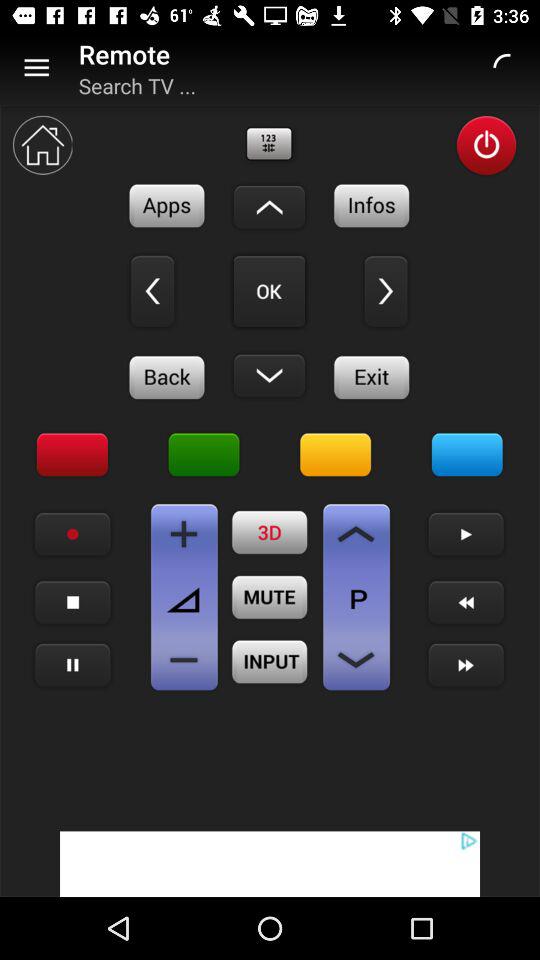 The image size is (540, 960). What do you see at coordinates (466, 534) in the screenshot?
I see `start video playback` at bounding box center [466, 534].